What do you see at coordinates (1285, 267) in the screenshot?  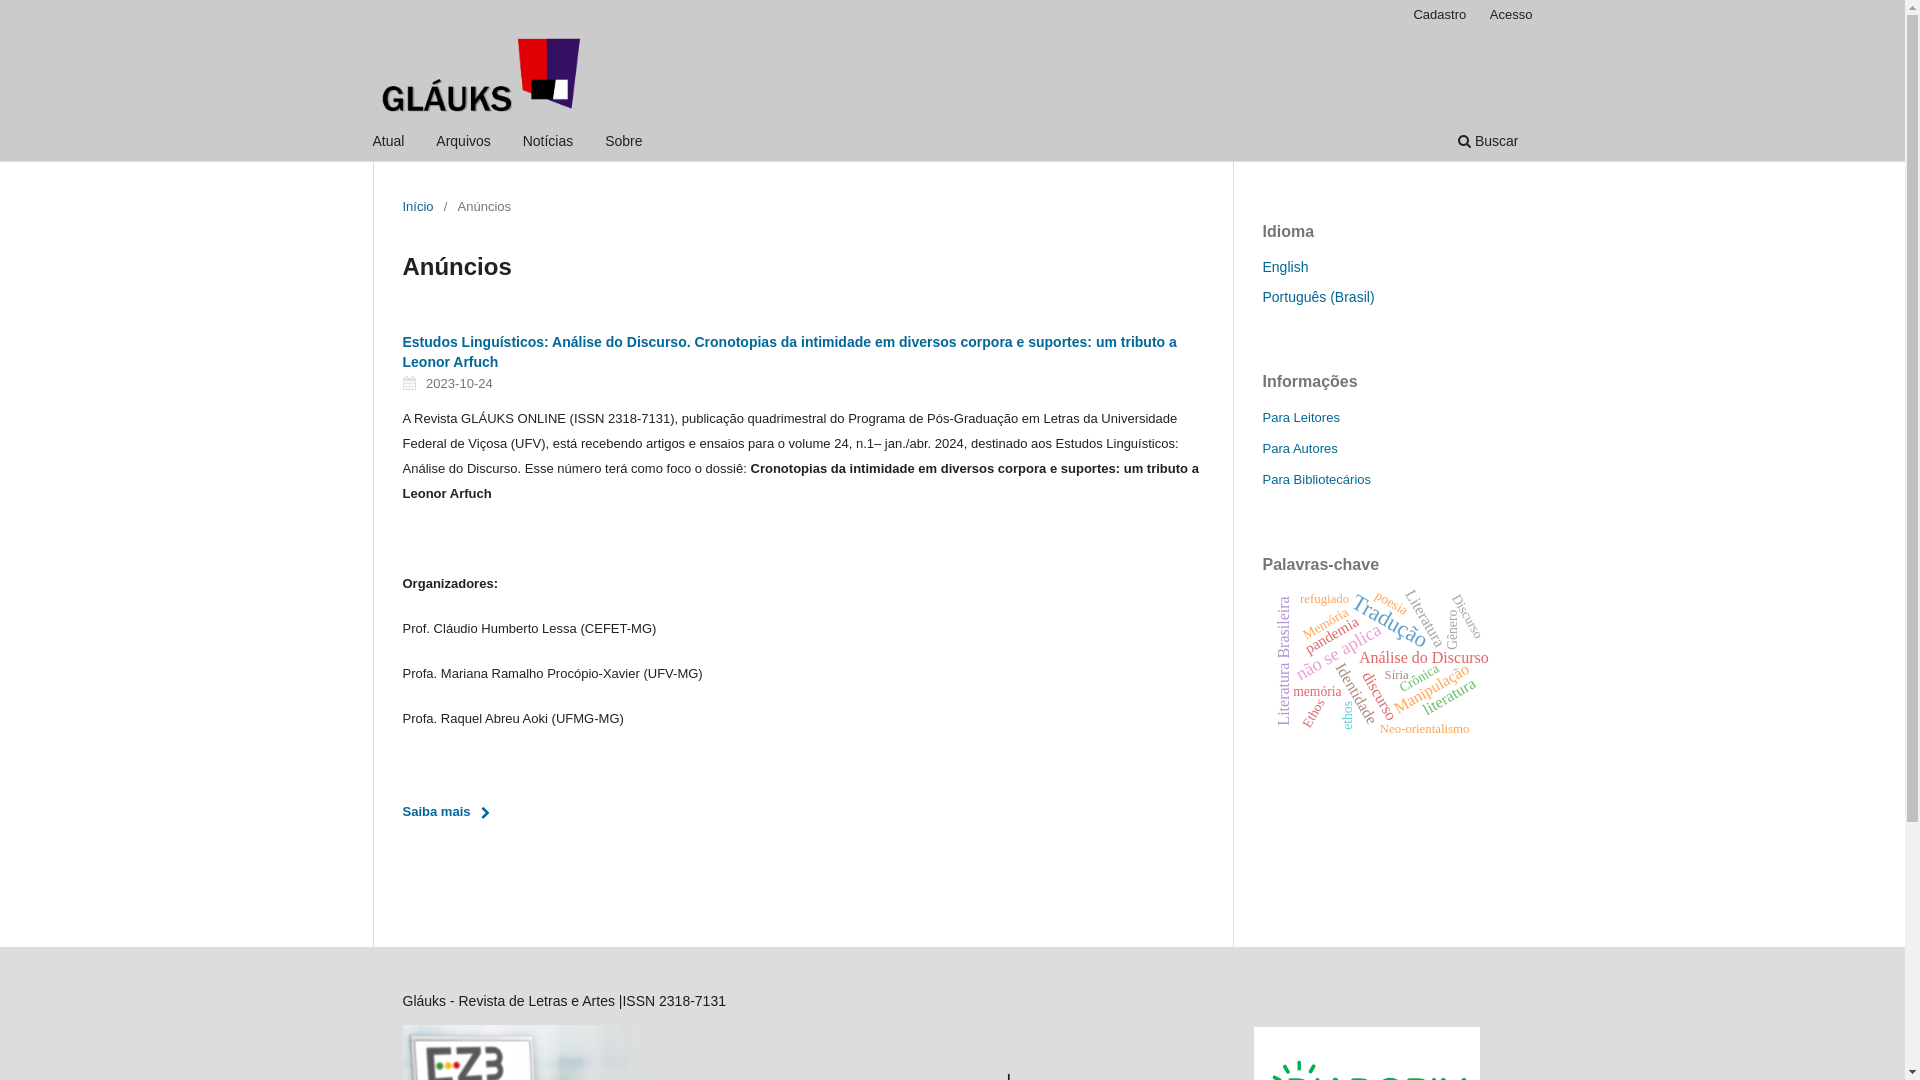 I see `English` at bounding box center [1285, 267].